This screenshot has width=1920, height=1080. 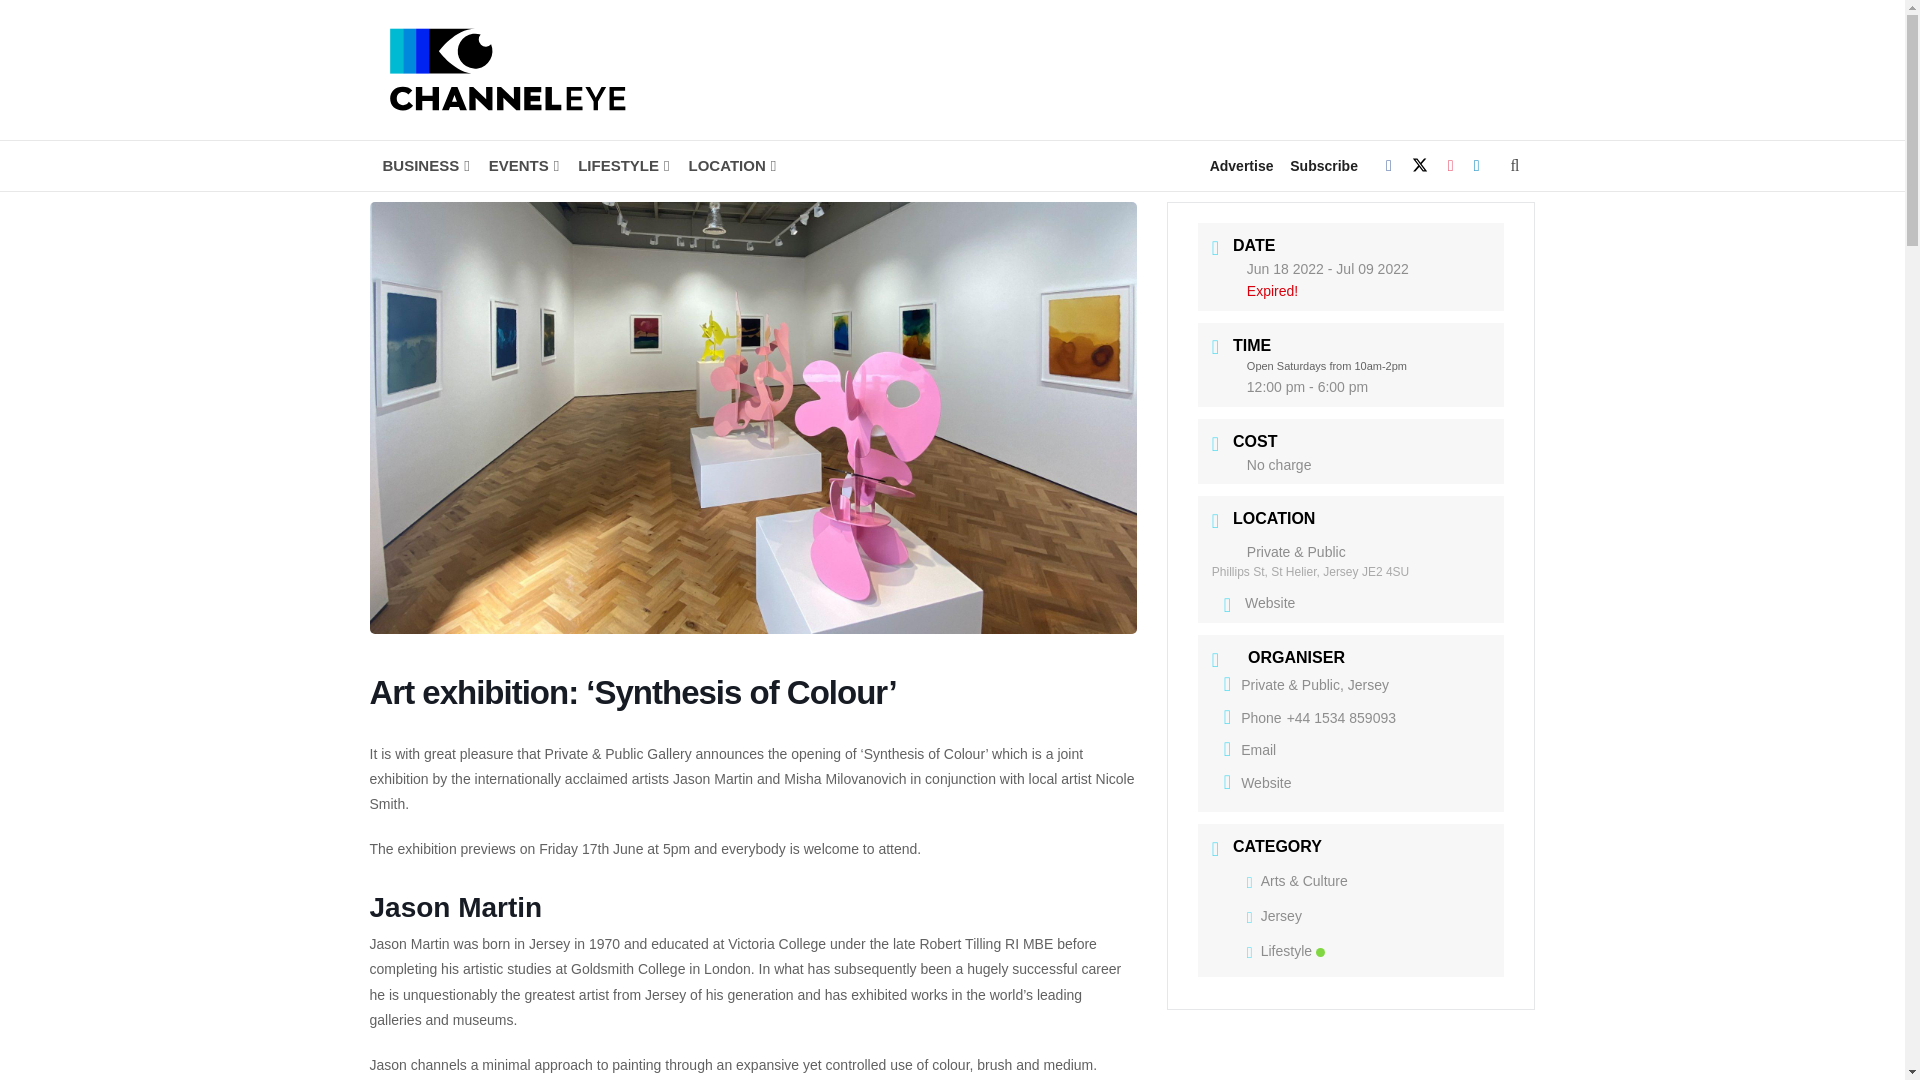 I want to click on Advertise, so click(x=1242, y=166).